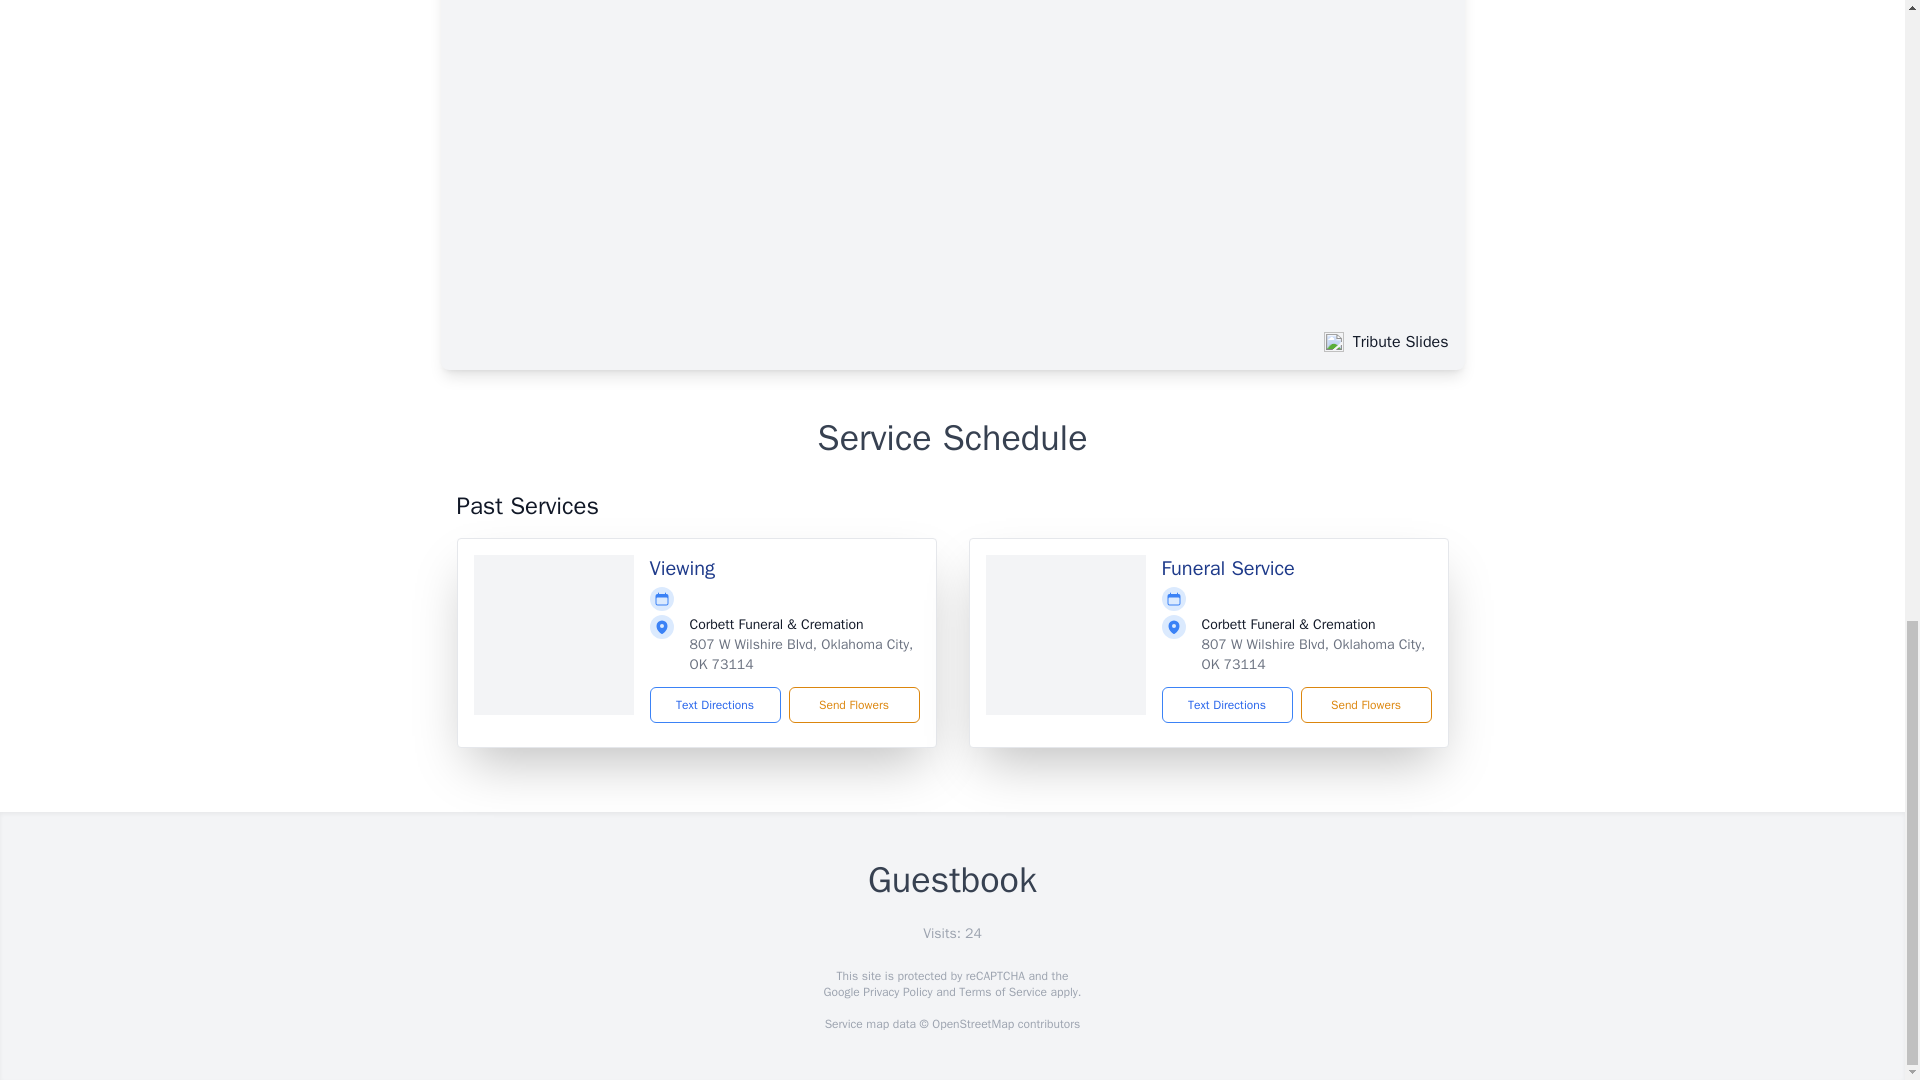 This screenshot has height=1080, width=1920. I want to click on Text Directions, so click(716, 704).